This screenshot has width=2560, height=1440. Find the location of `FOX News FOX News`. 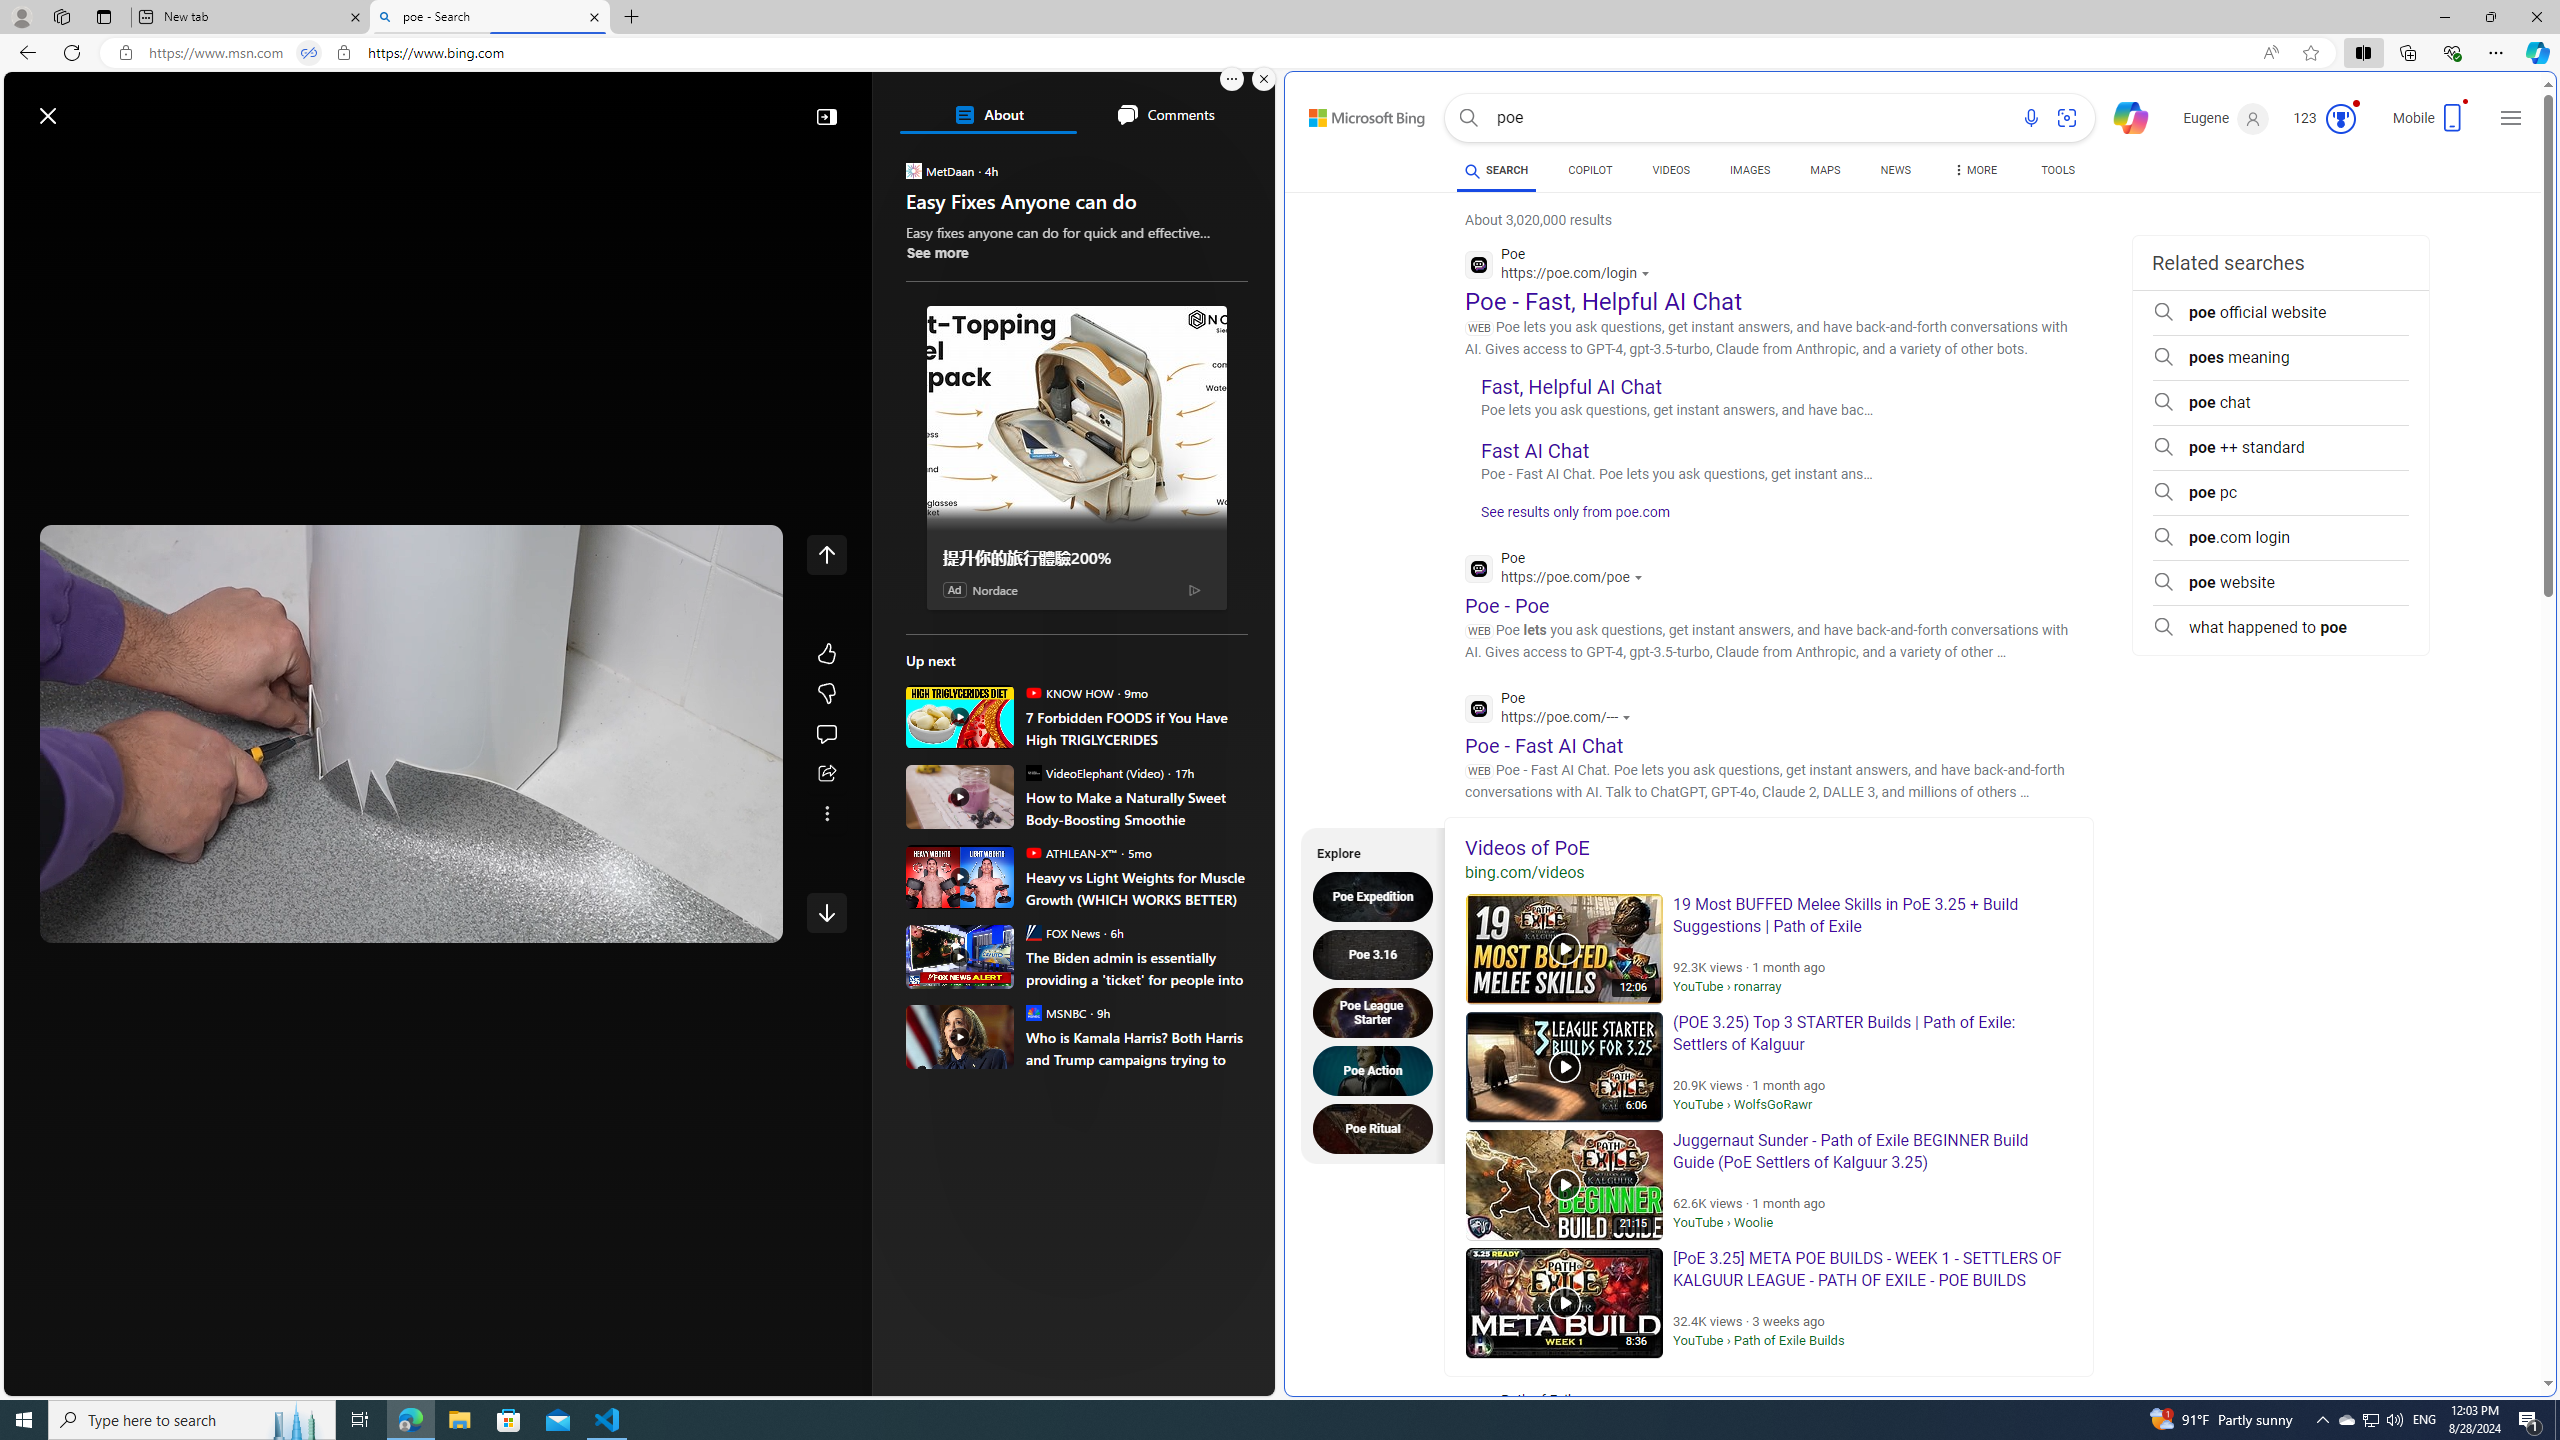

FOX News FOX News is located at coordinates (1062, 932).